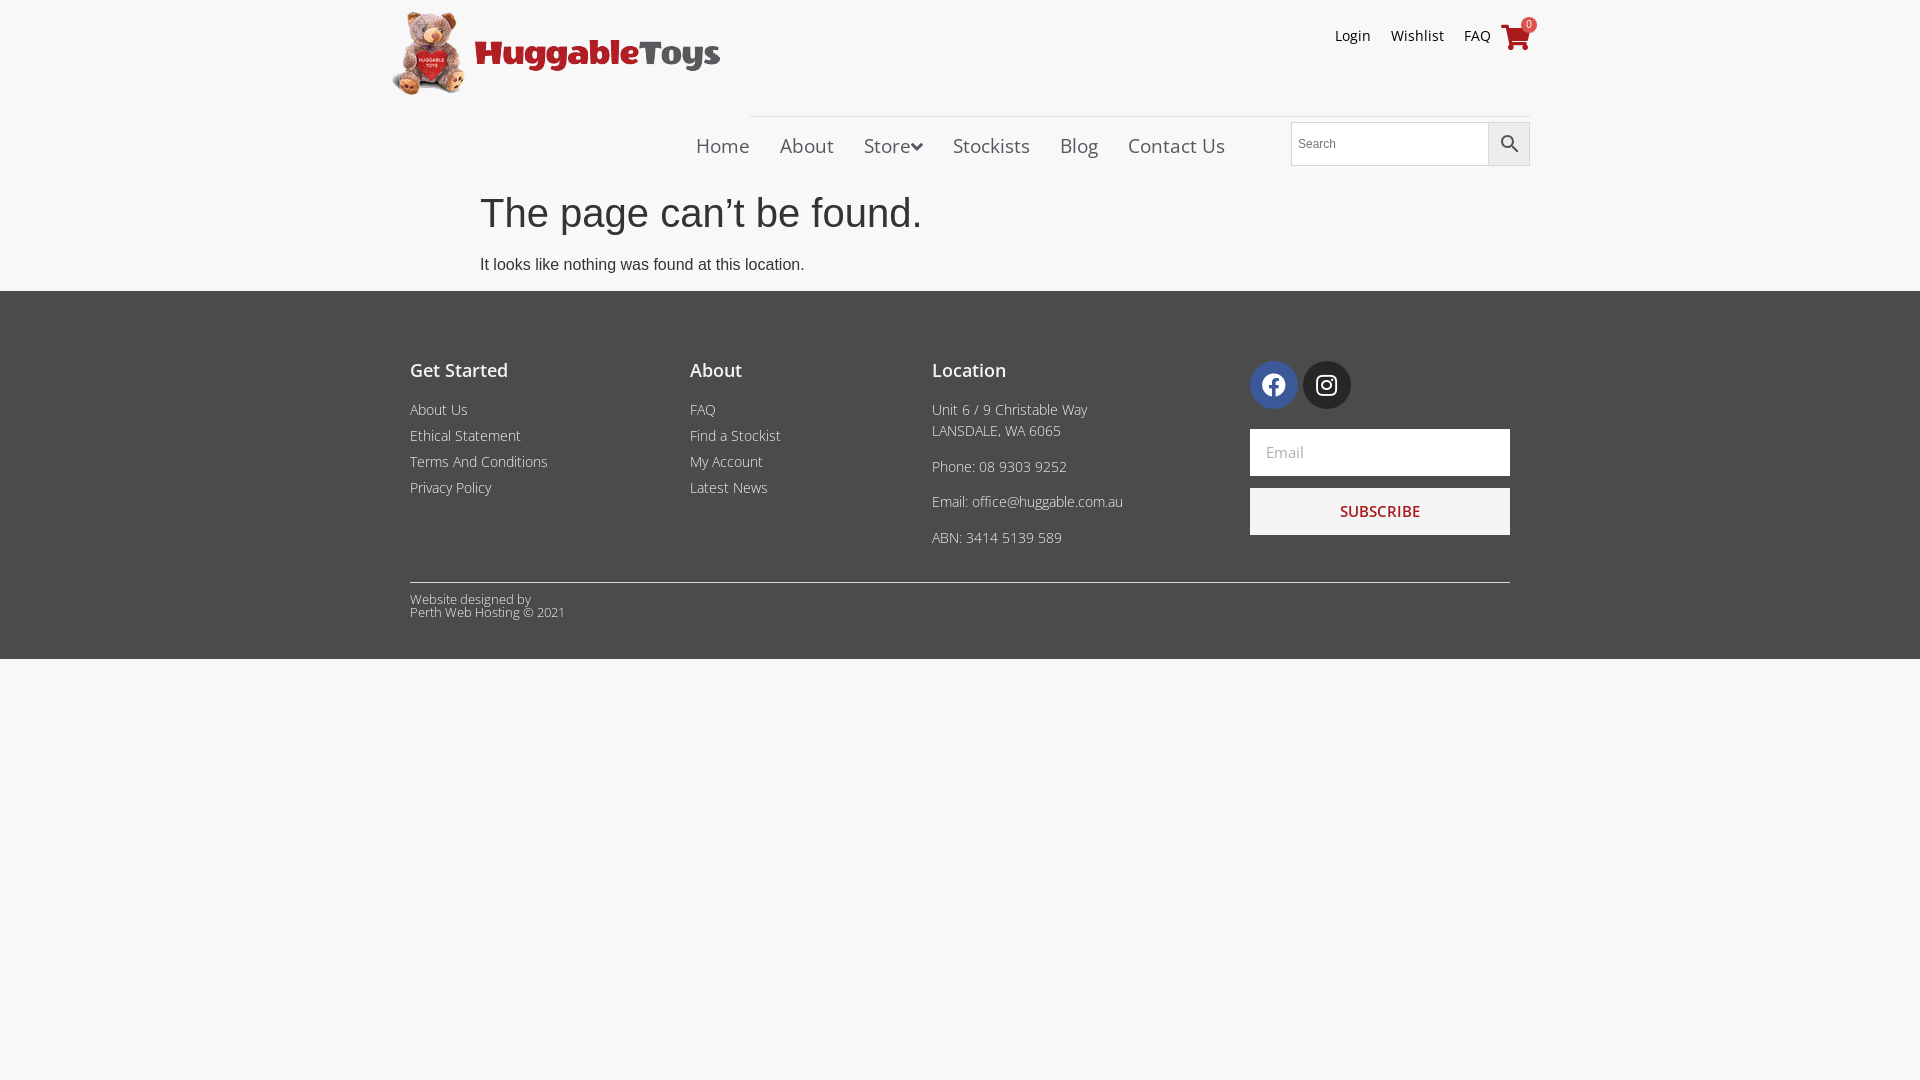  I want to click on About Us, so click(540, 410).